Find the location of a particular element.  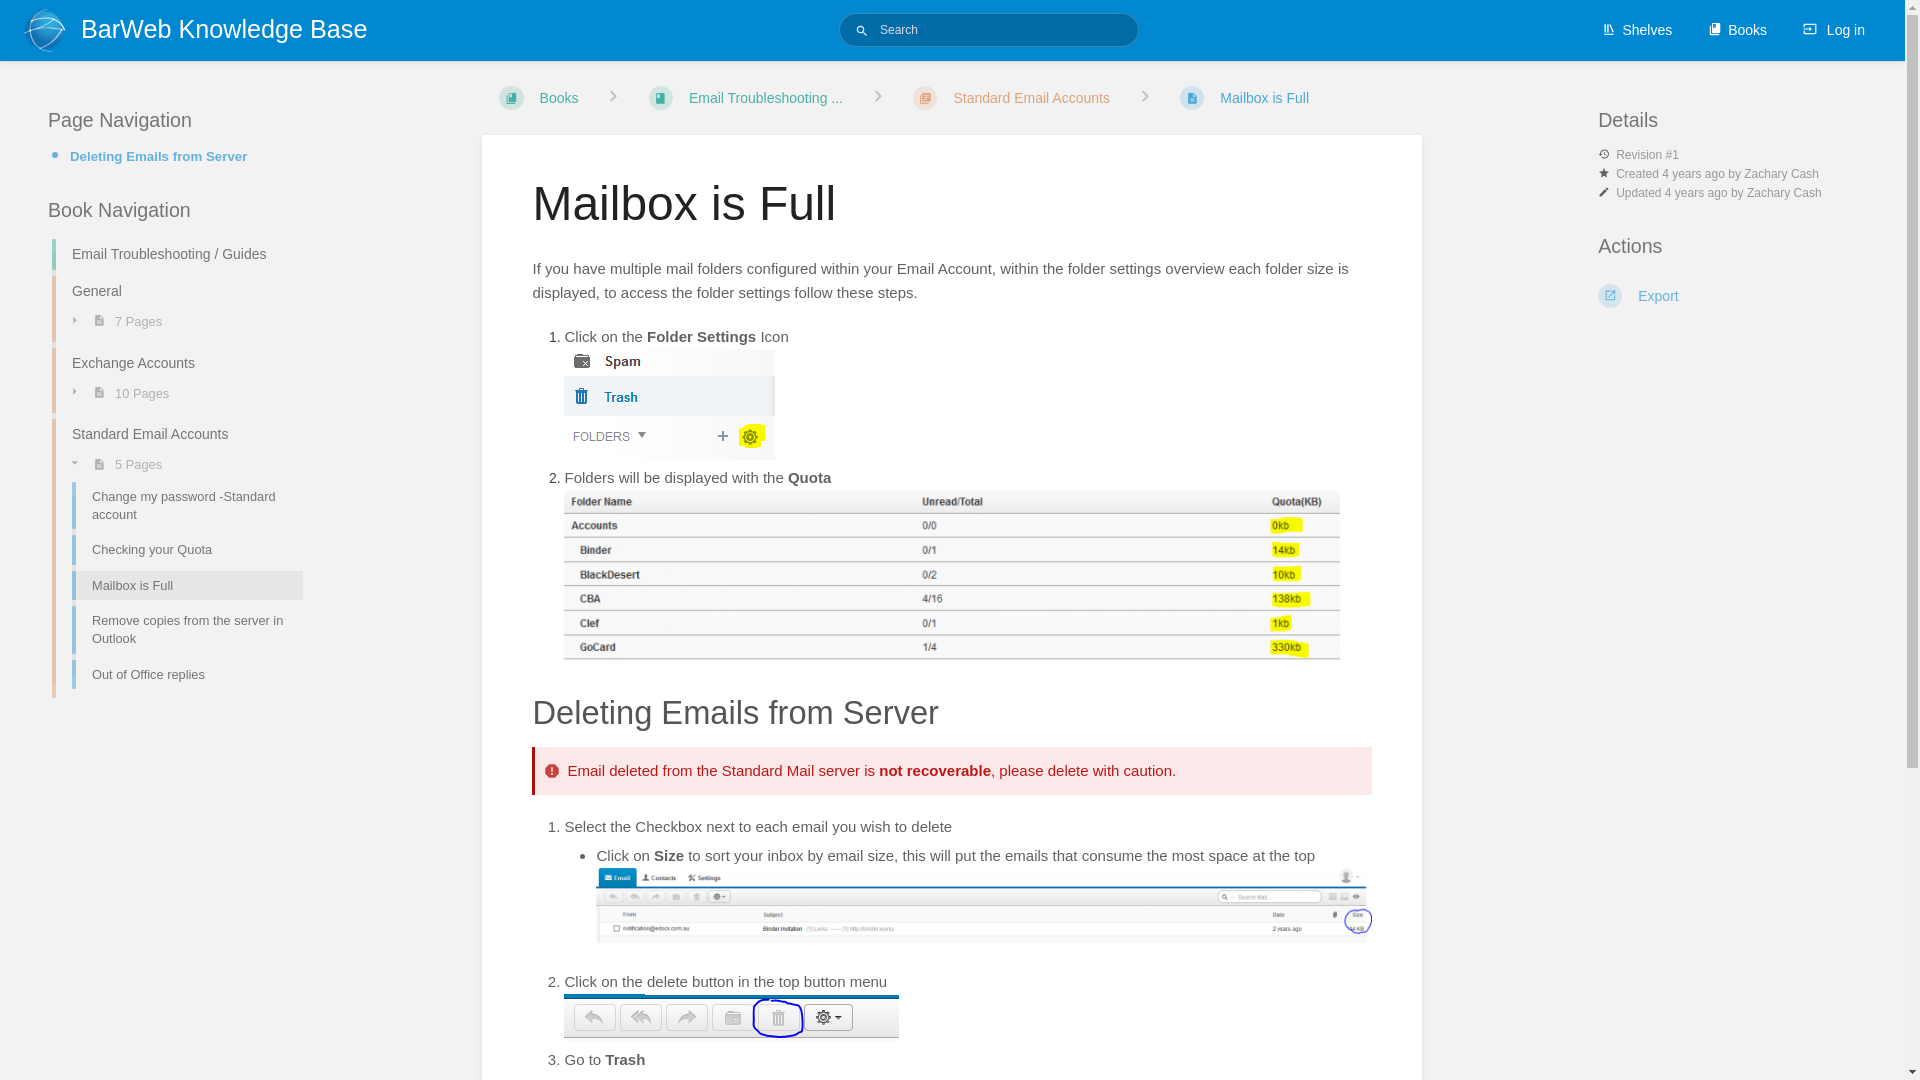

Shelves is located at coordinates (1637, 30).